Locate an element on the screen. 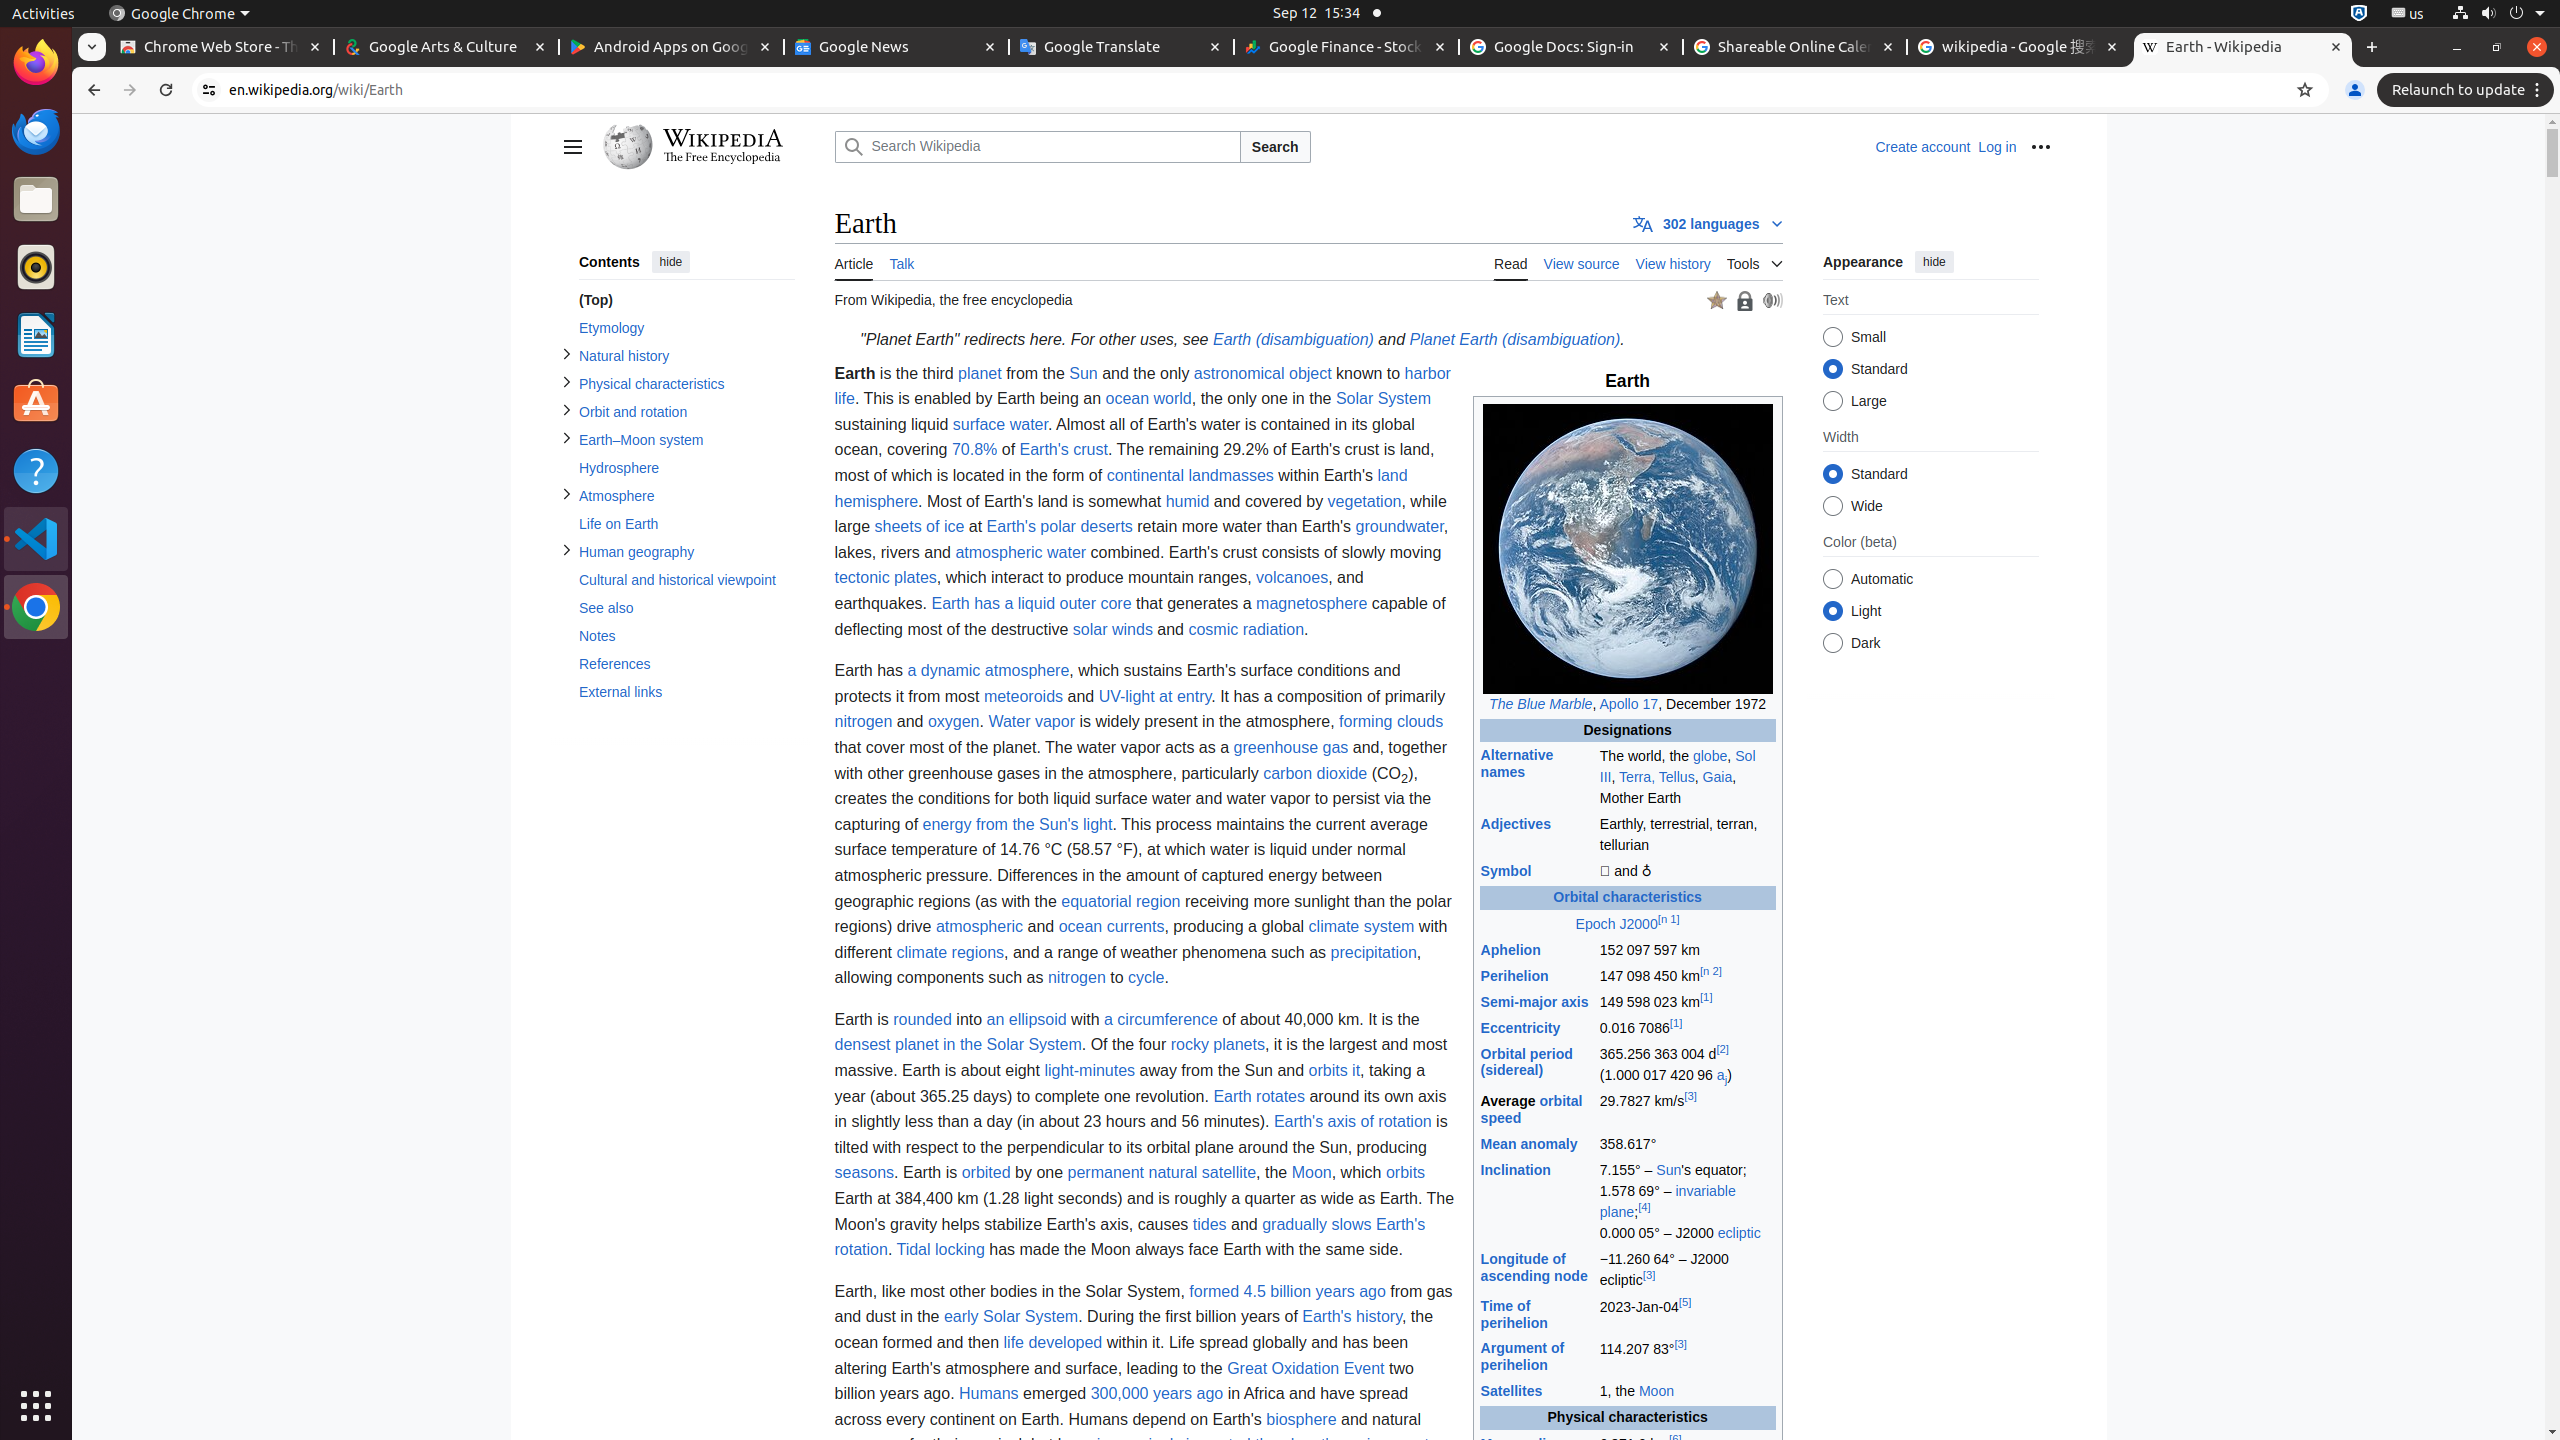  globe is located at coordinates (1710, 756).